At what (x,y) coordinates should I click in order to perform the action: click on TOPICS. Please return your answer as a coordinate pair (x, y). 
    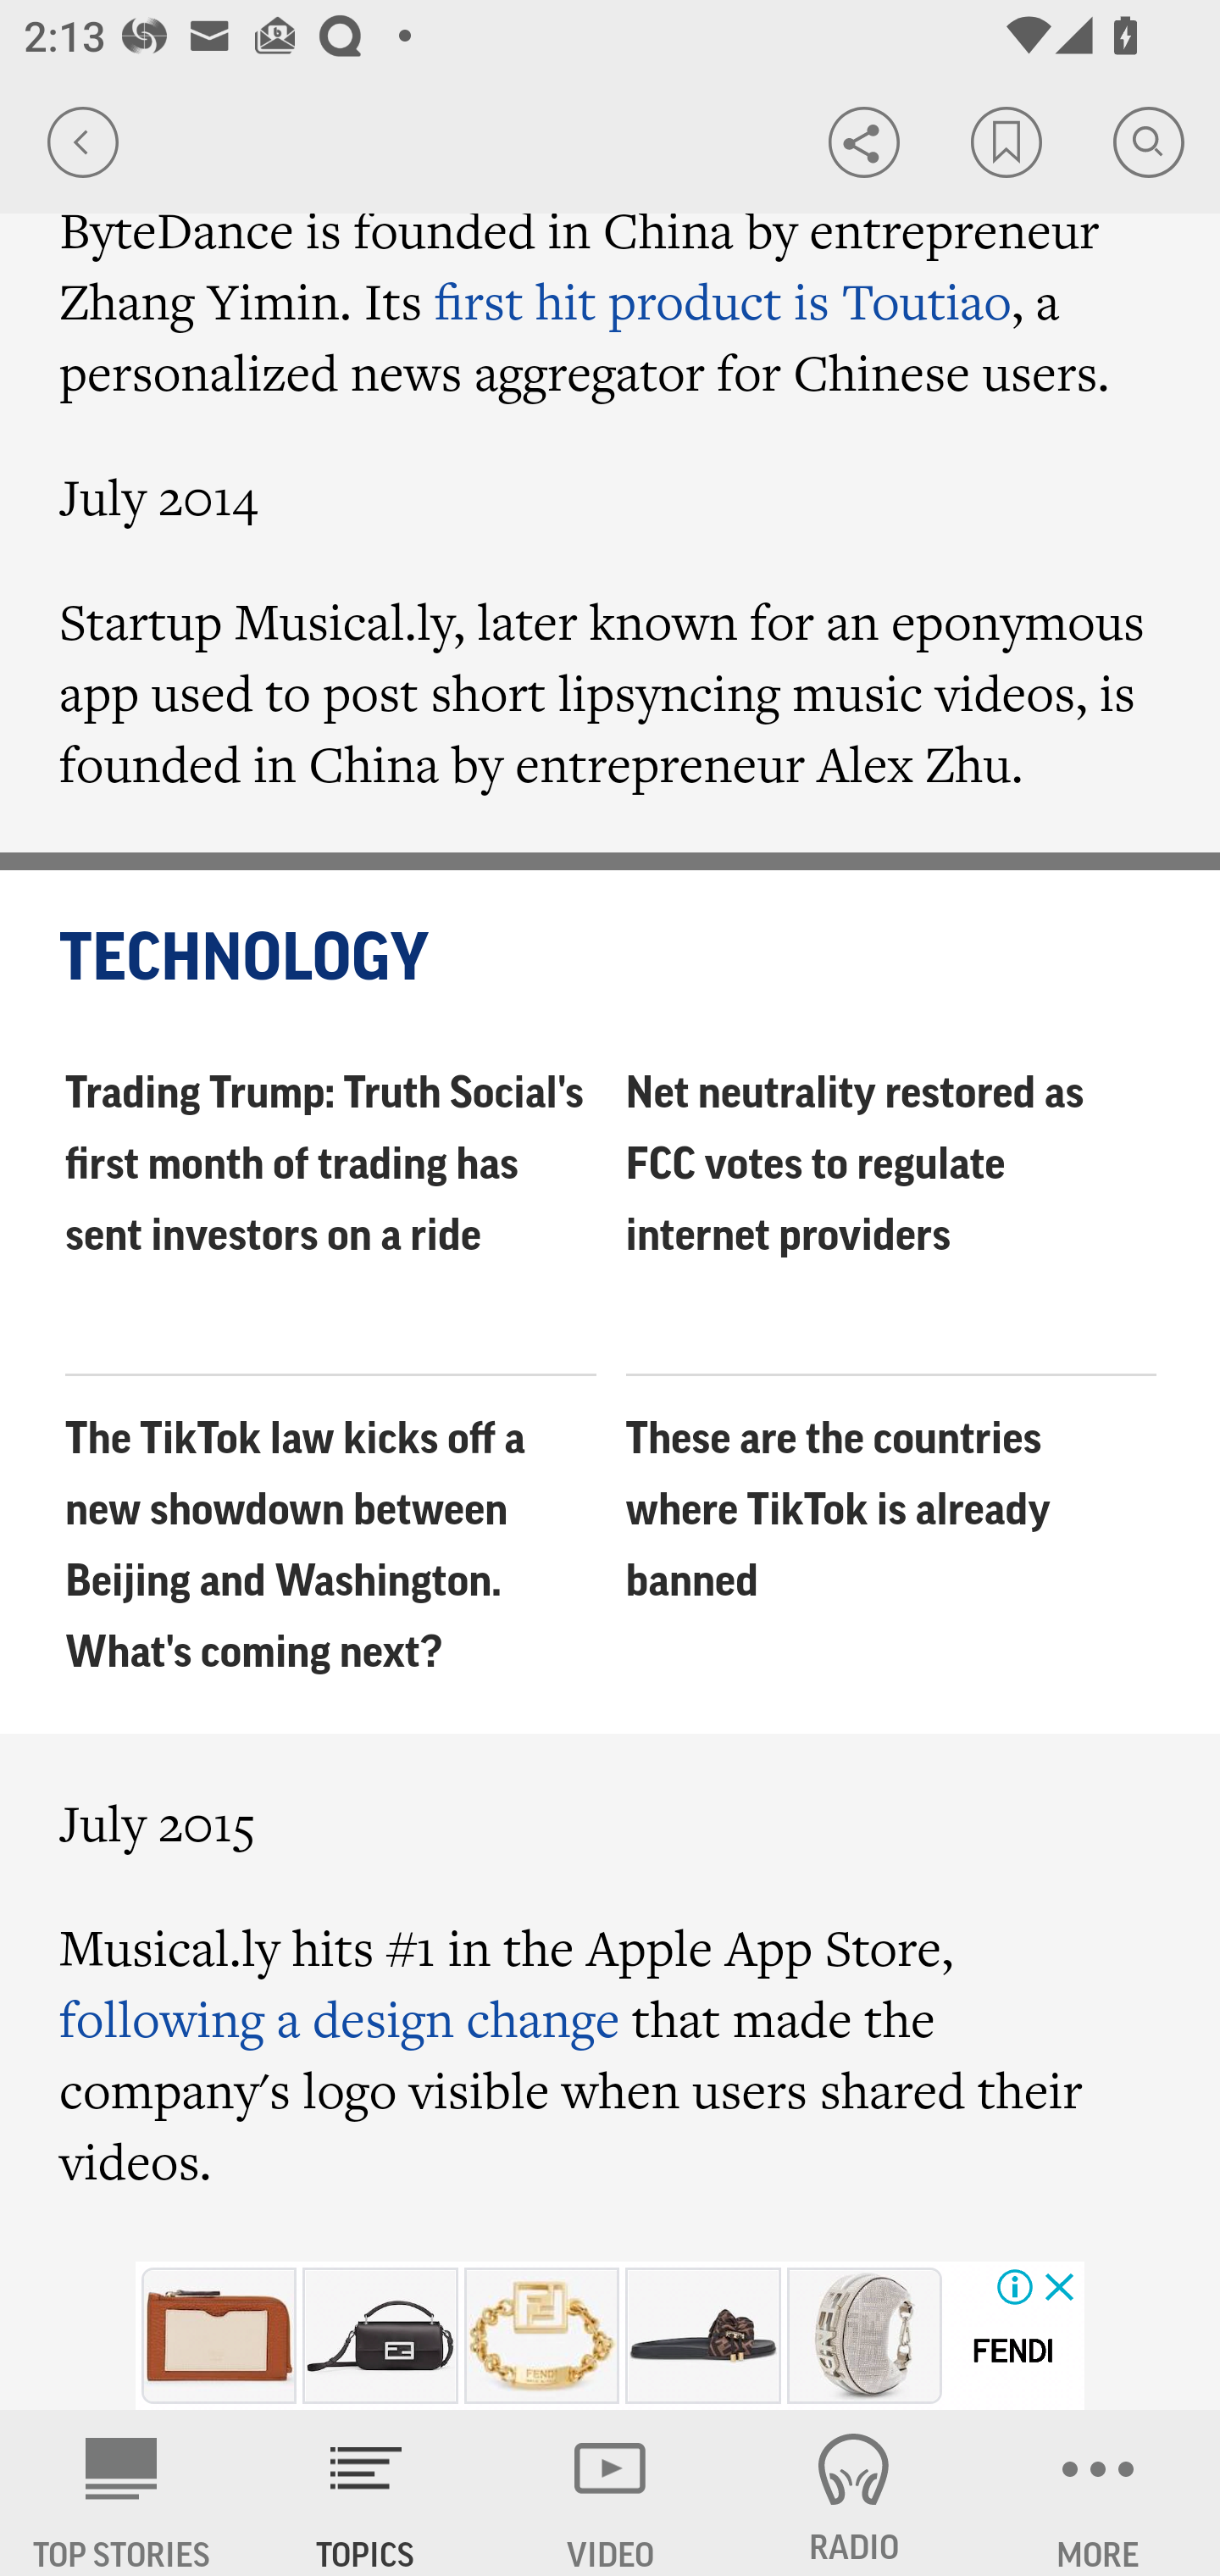
    Looking at the image, I should click on (366, 2493).